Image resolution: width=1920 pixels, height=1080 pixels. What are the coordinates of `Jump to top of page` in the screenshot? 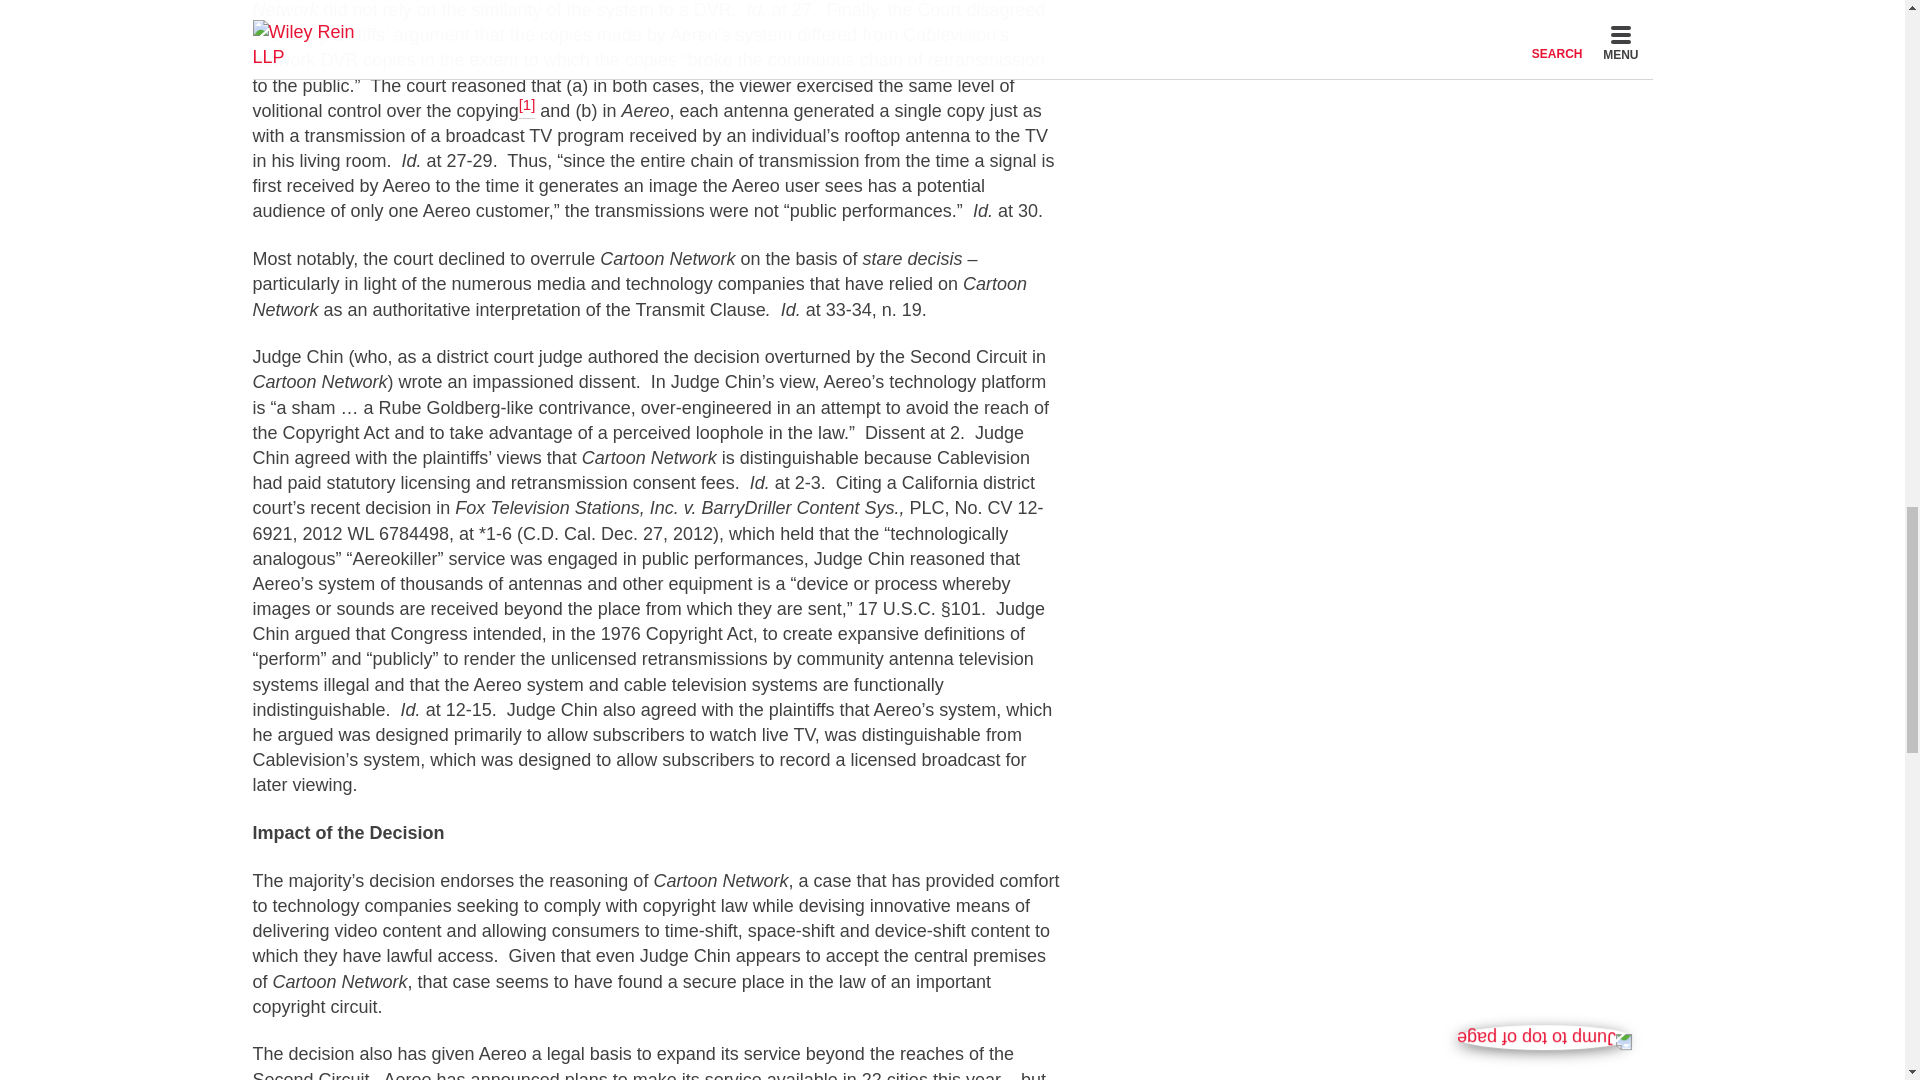 It's located at (1544, 92).